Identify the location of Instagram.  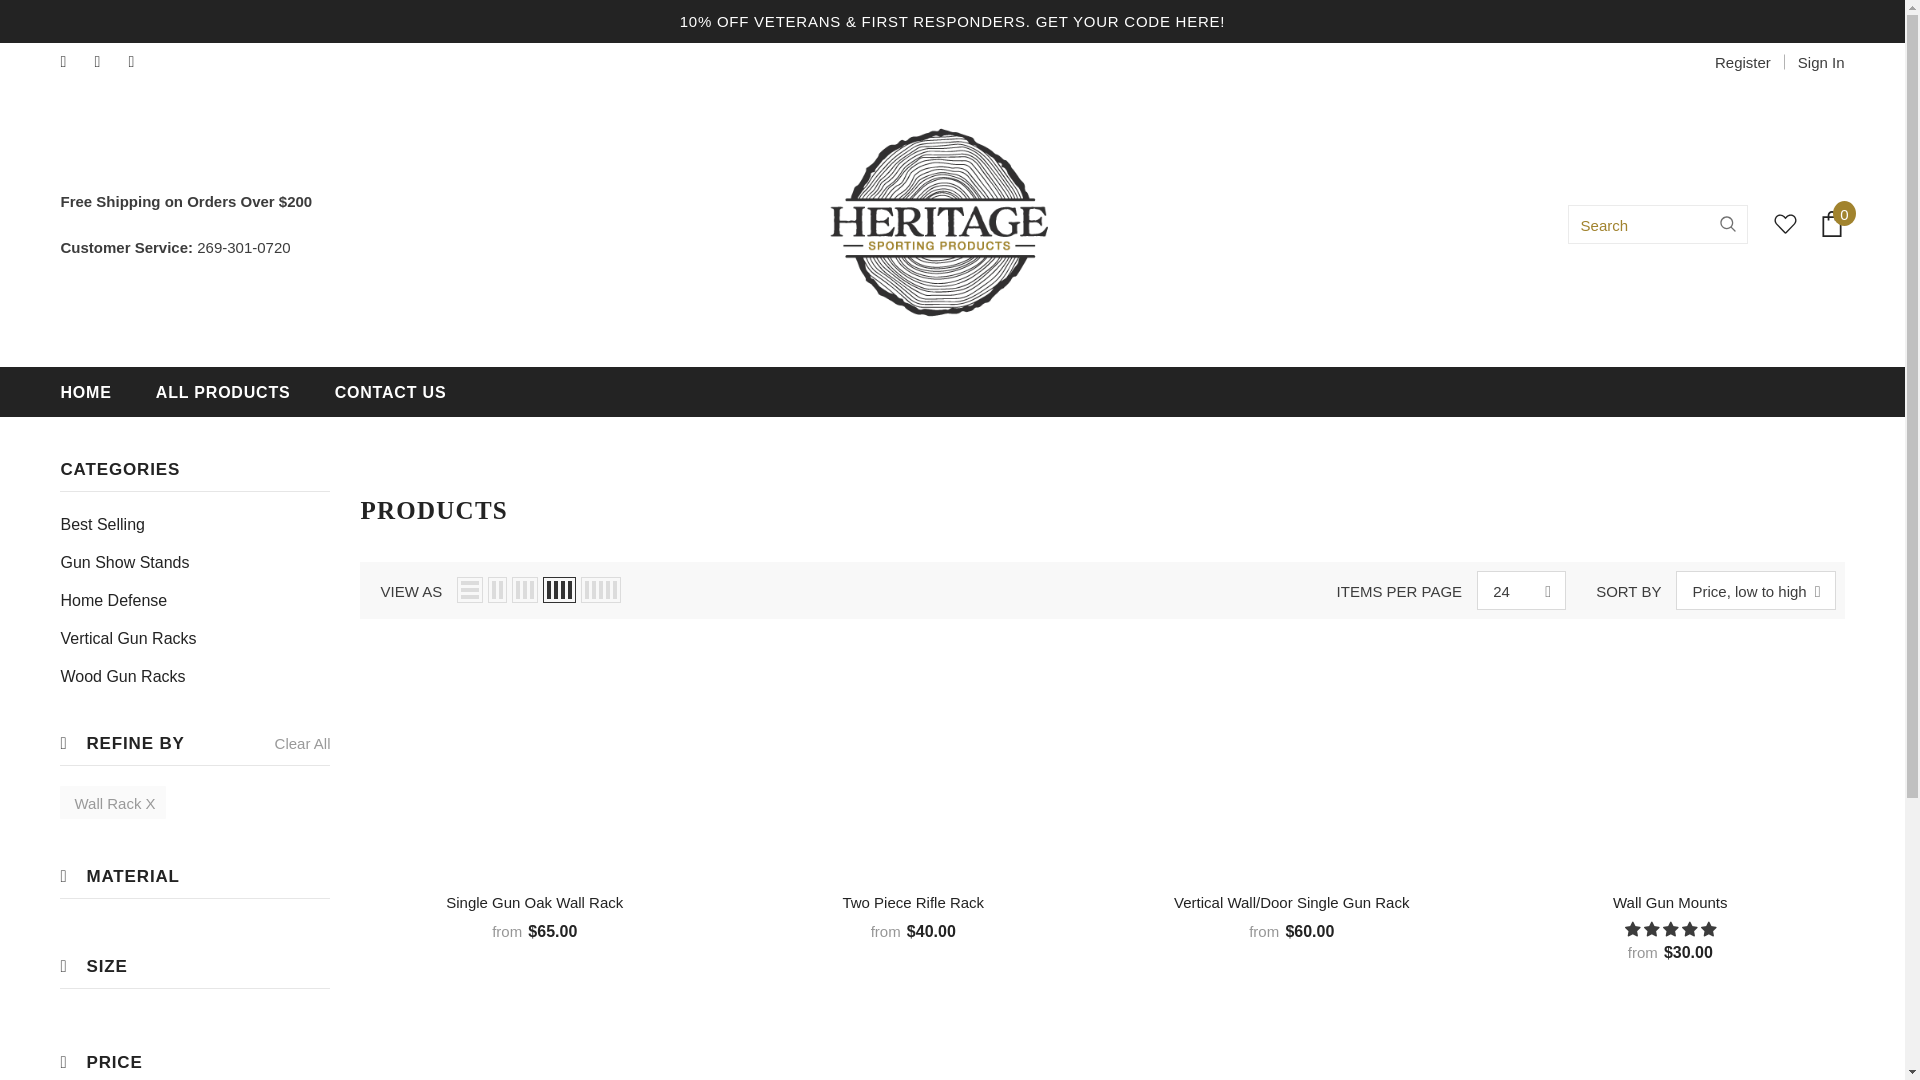
(106, 62).